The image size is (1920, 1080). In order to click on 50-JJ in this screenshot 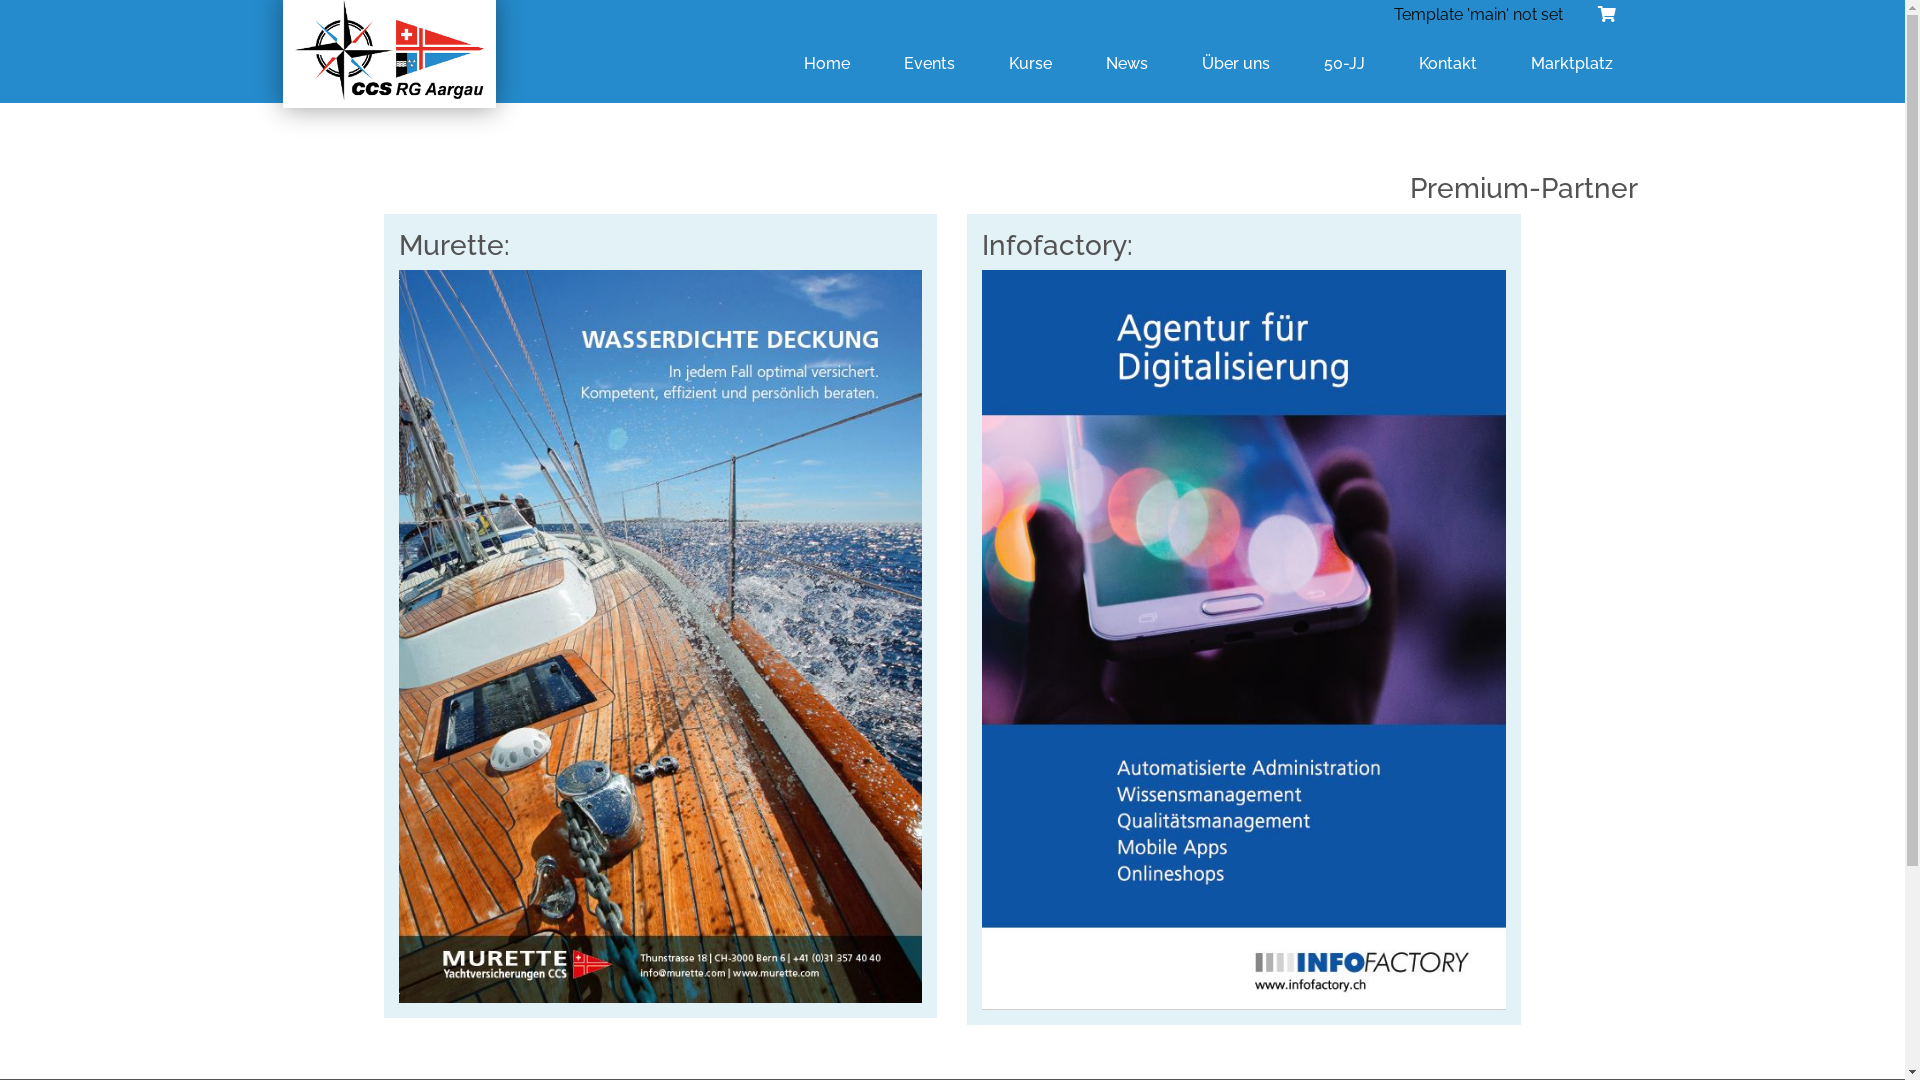, I will do `click(1344, 64)`.